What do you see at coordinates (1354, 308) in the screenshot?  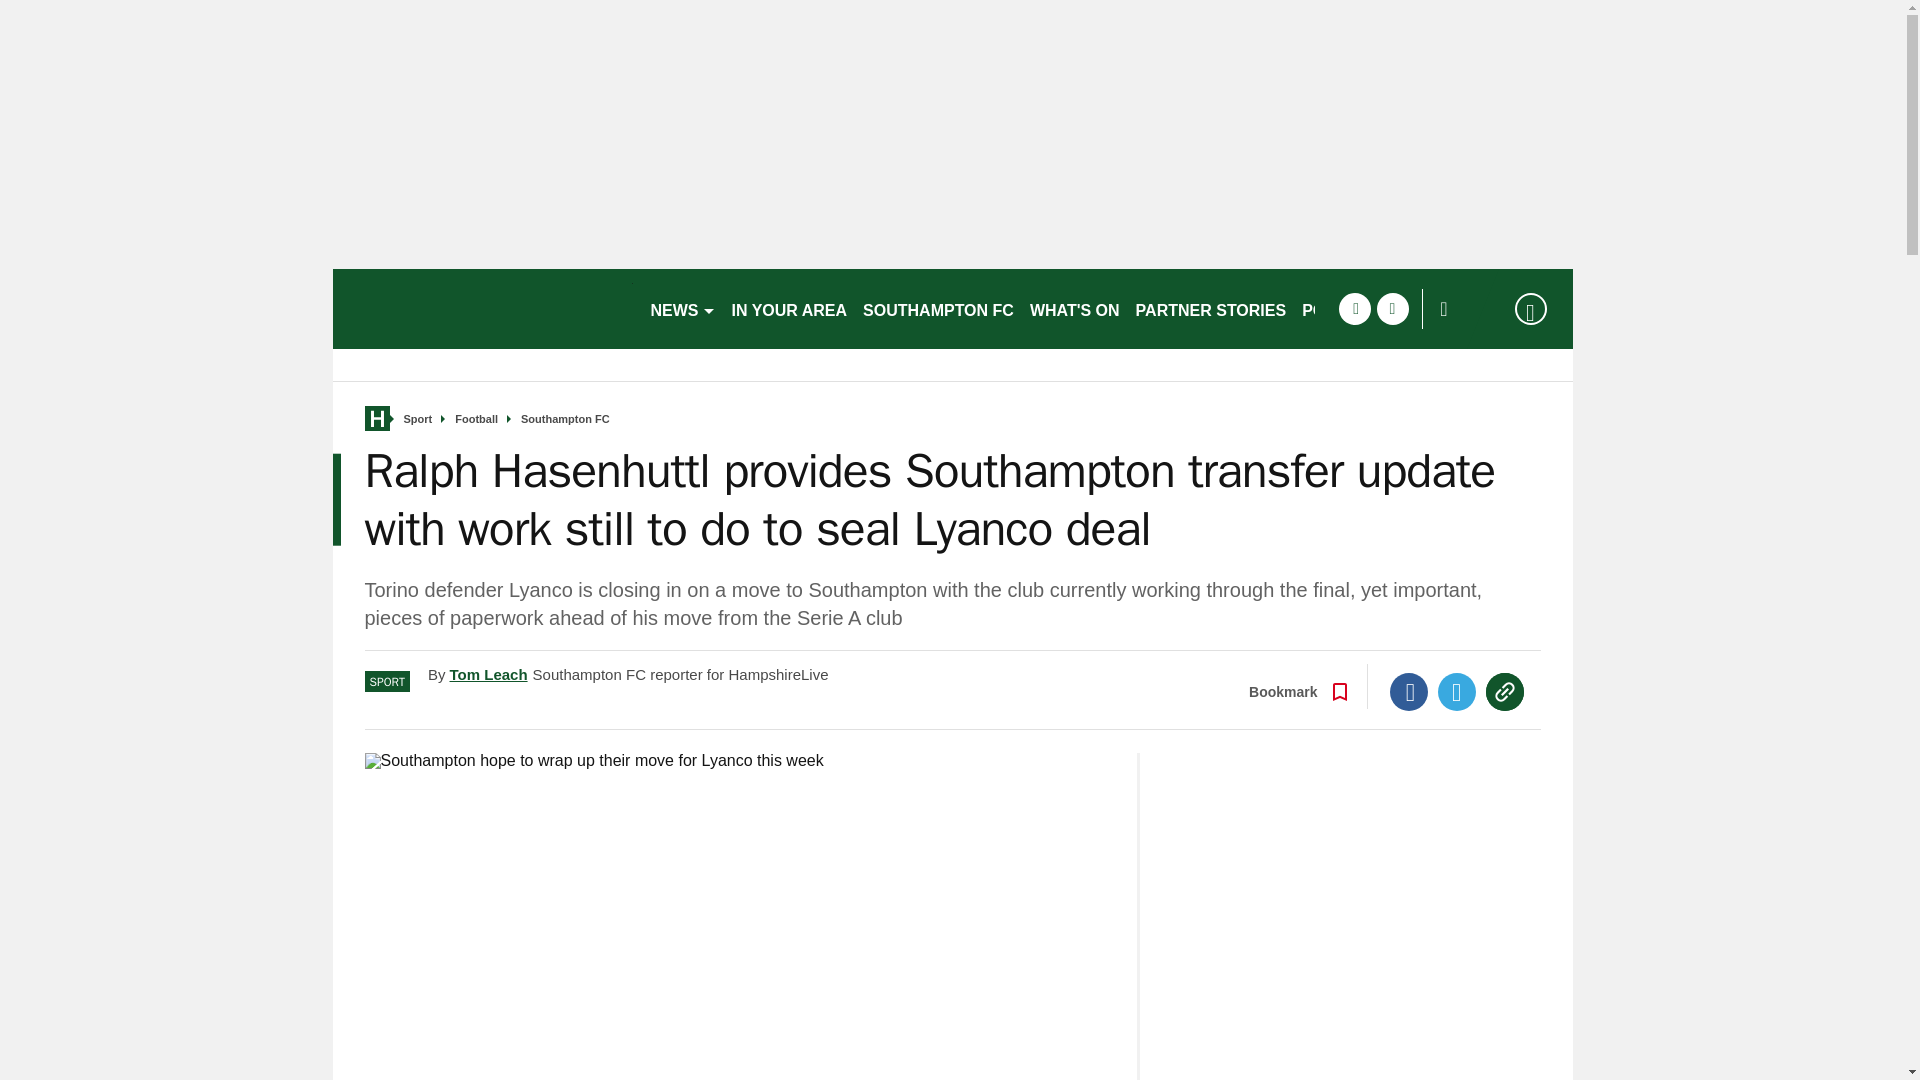 I see `facebook` at bounding box center [1354, 308].